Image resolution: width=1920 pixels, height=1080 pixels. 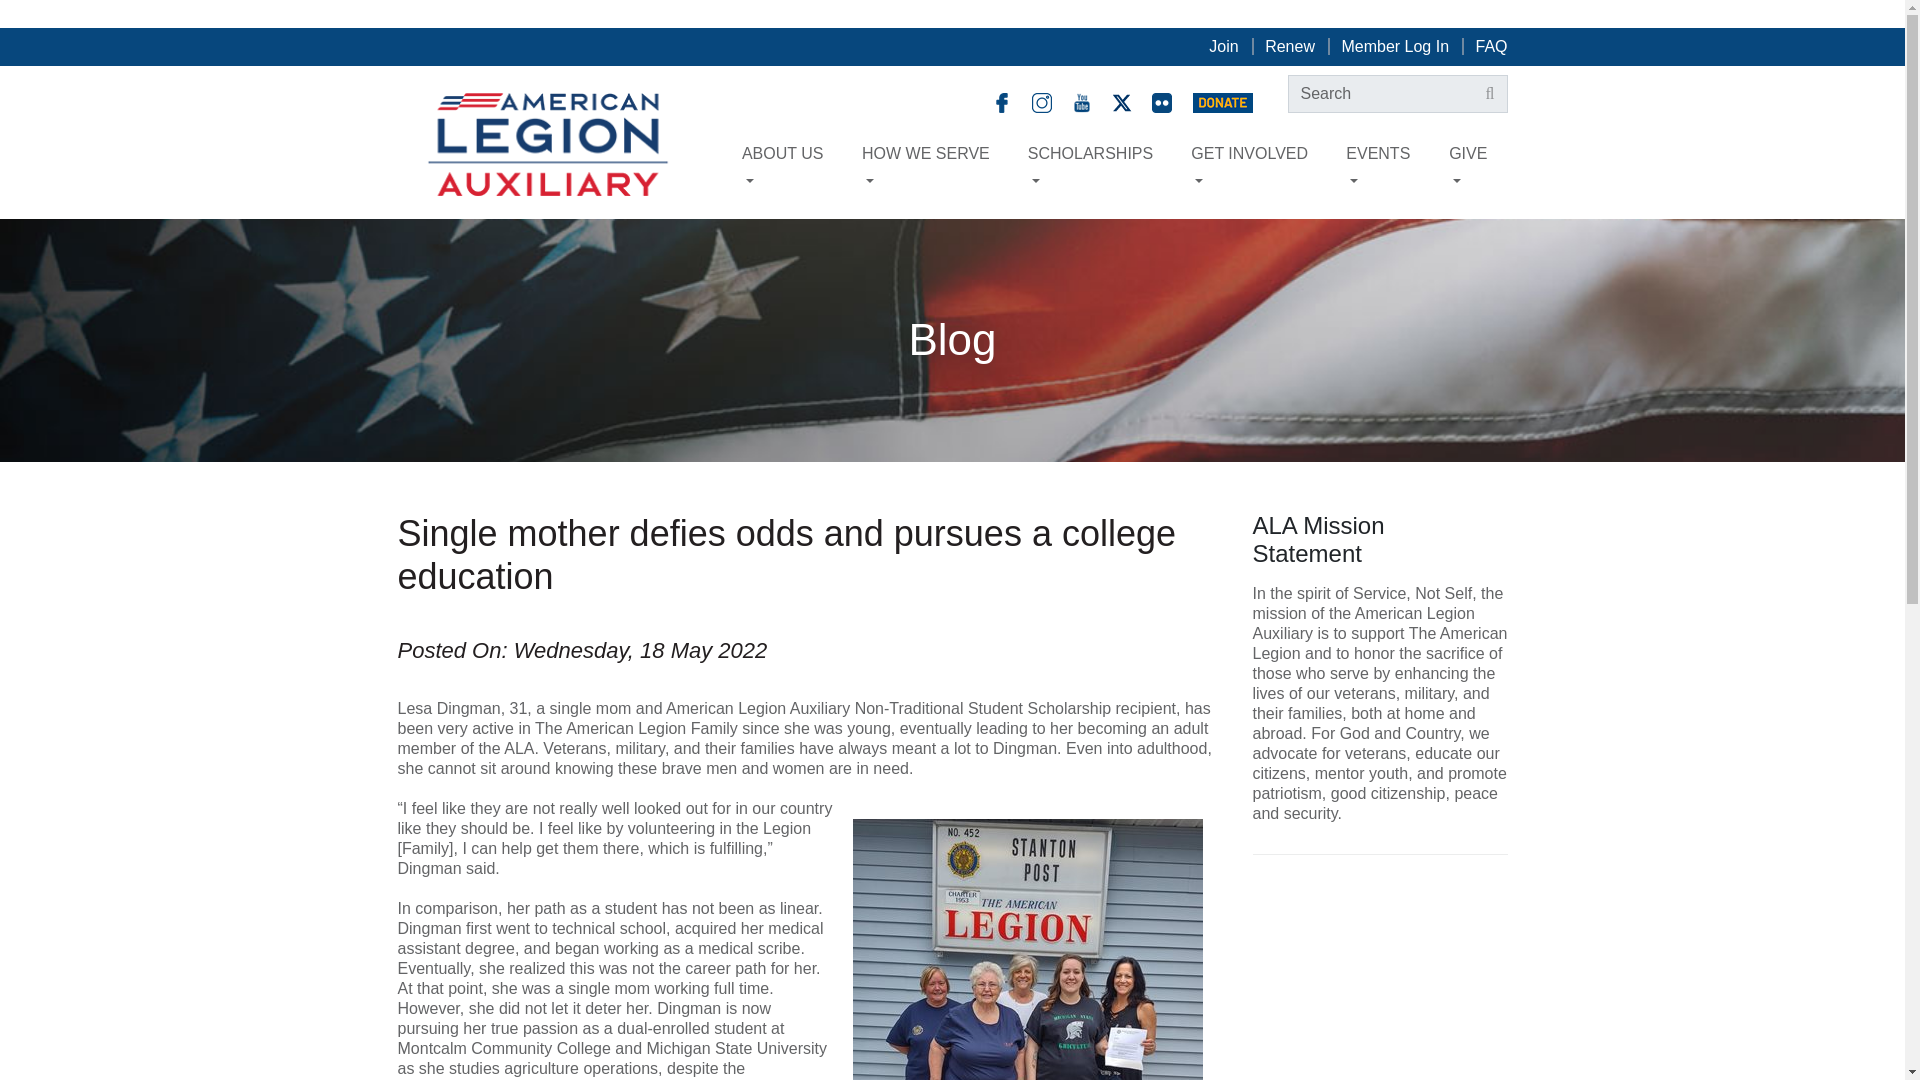 What do you see at coordinates (1490, 46) in the screenshot?
I see `FAQ` at bounding box center [1490, 46].